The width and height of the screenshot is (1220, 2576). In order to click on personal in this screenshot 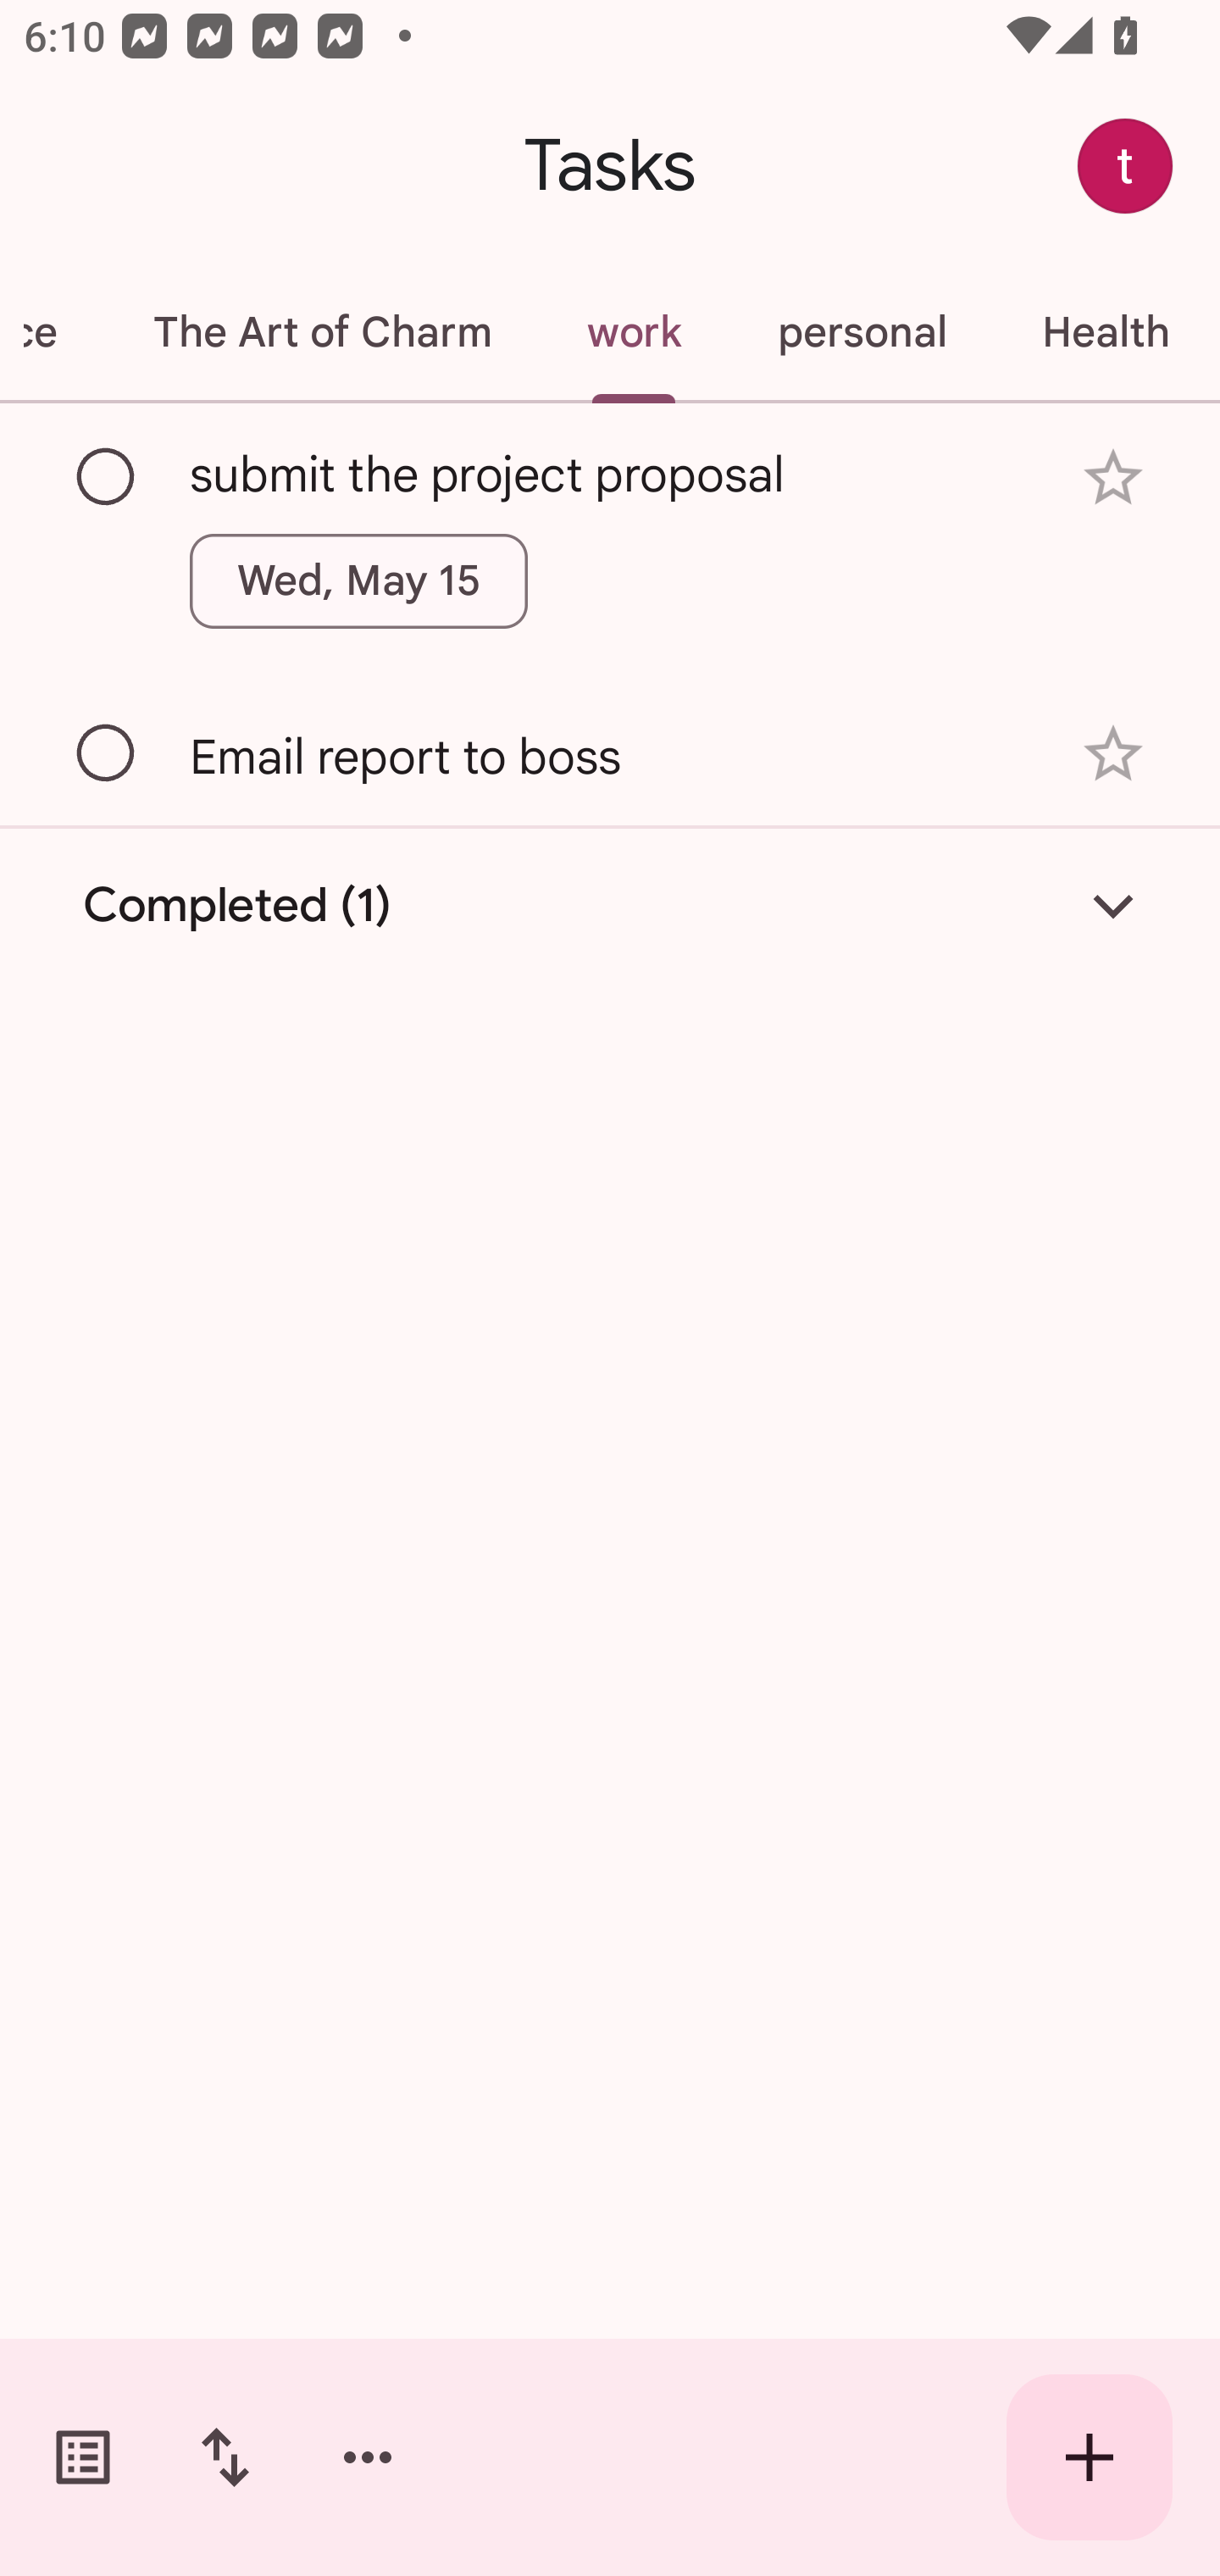, I will do `click(862, 332)`.